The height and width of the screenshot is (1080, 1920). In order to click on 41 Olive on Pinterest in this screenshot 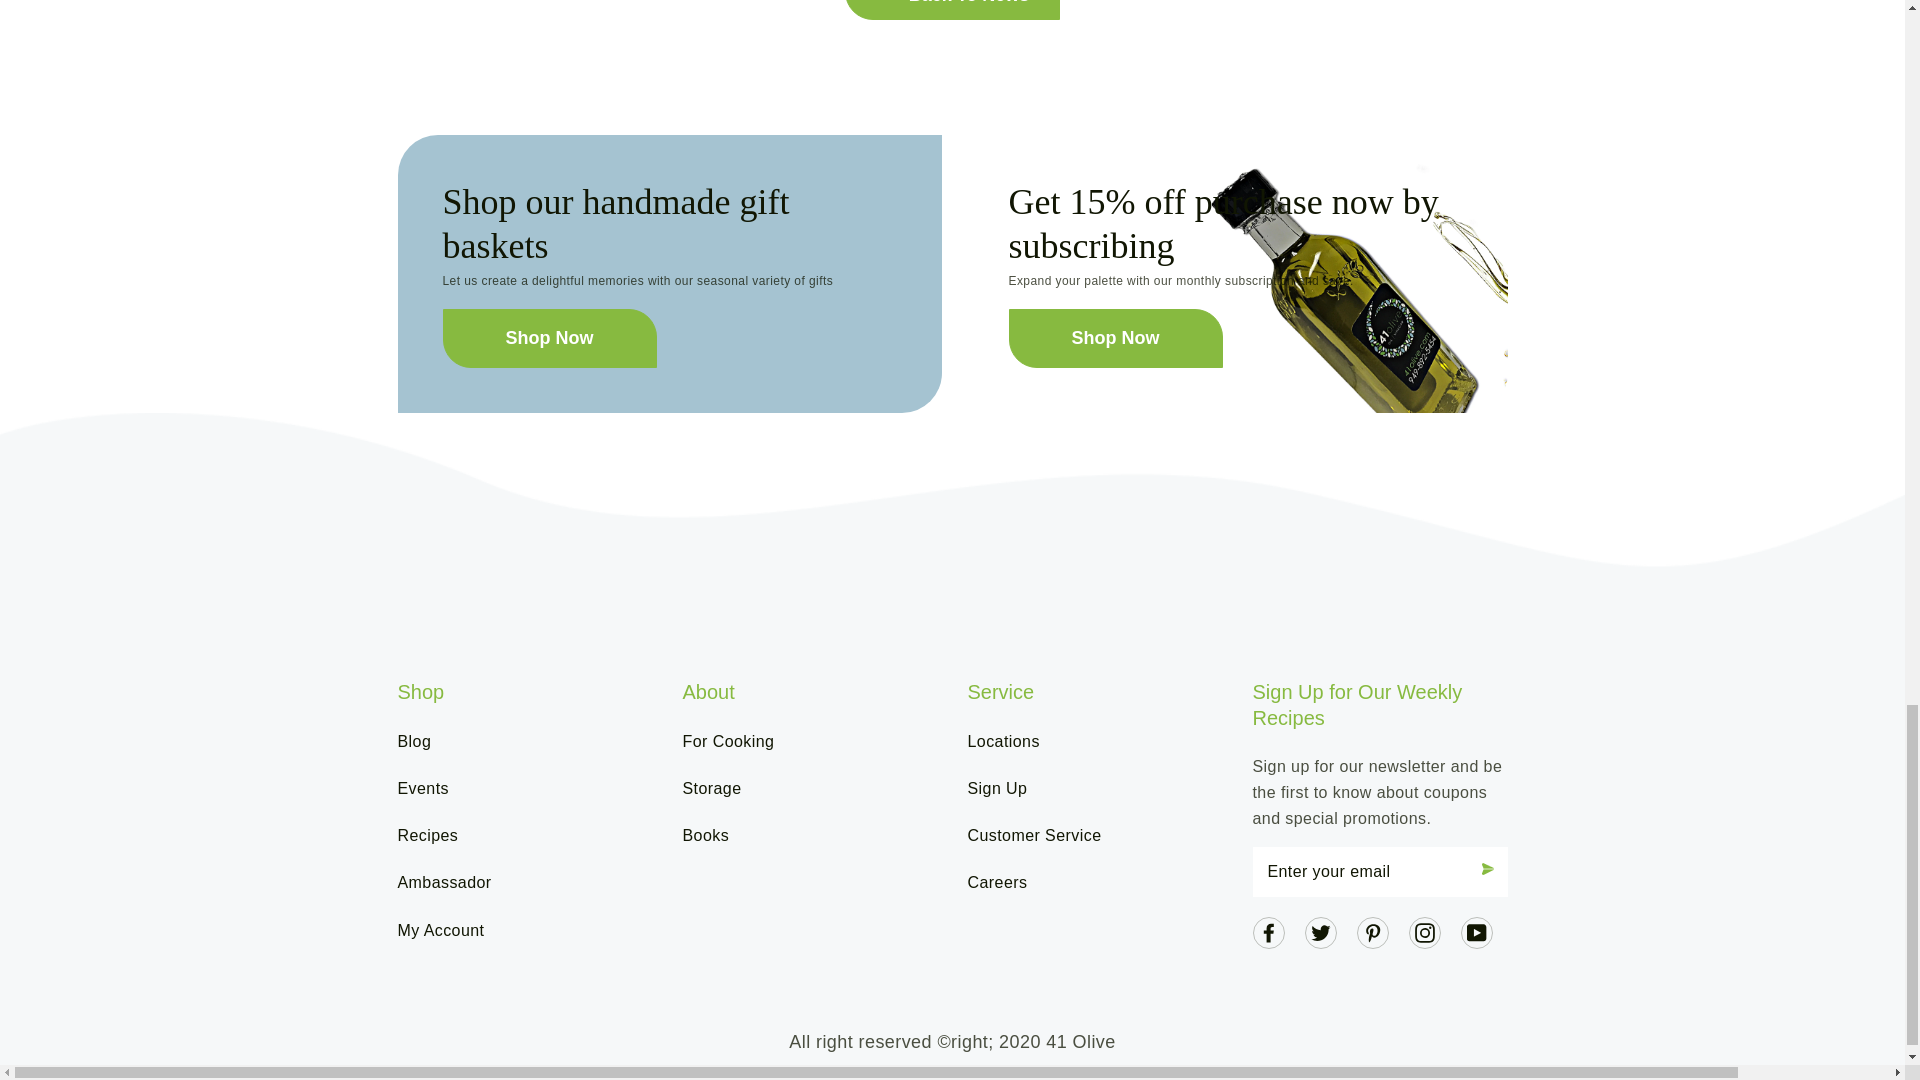, I will do `click(1372, 931)`.